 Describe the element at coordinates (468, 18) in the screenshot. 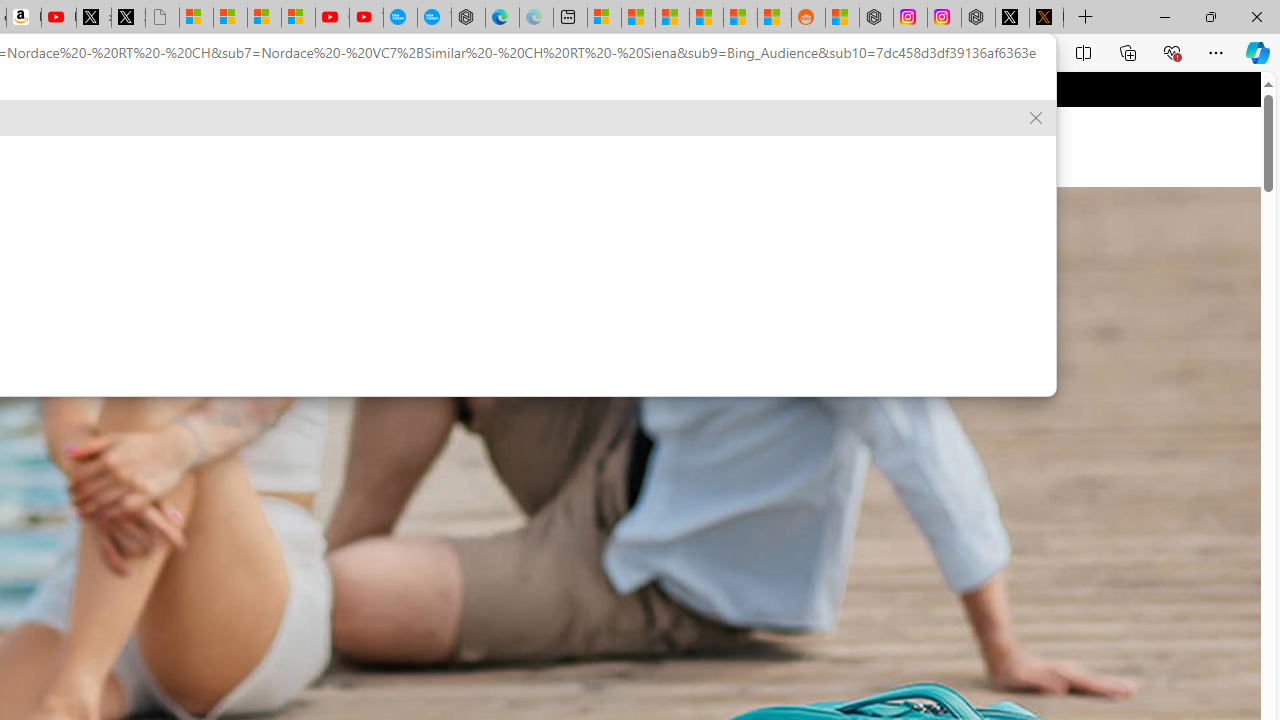

I see `Nordace - Nordace has arrived Hong Kong` at that location.